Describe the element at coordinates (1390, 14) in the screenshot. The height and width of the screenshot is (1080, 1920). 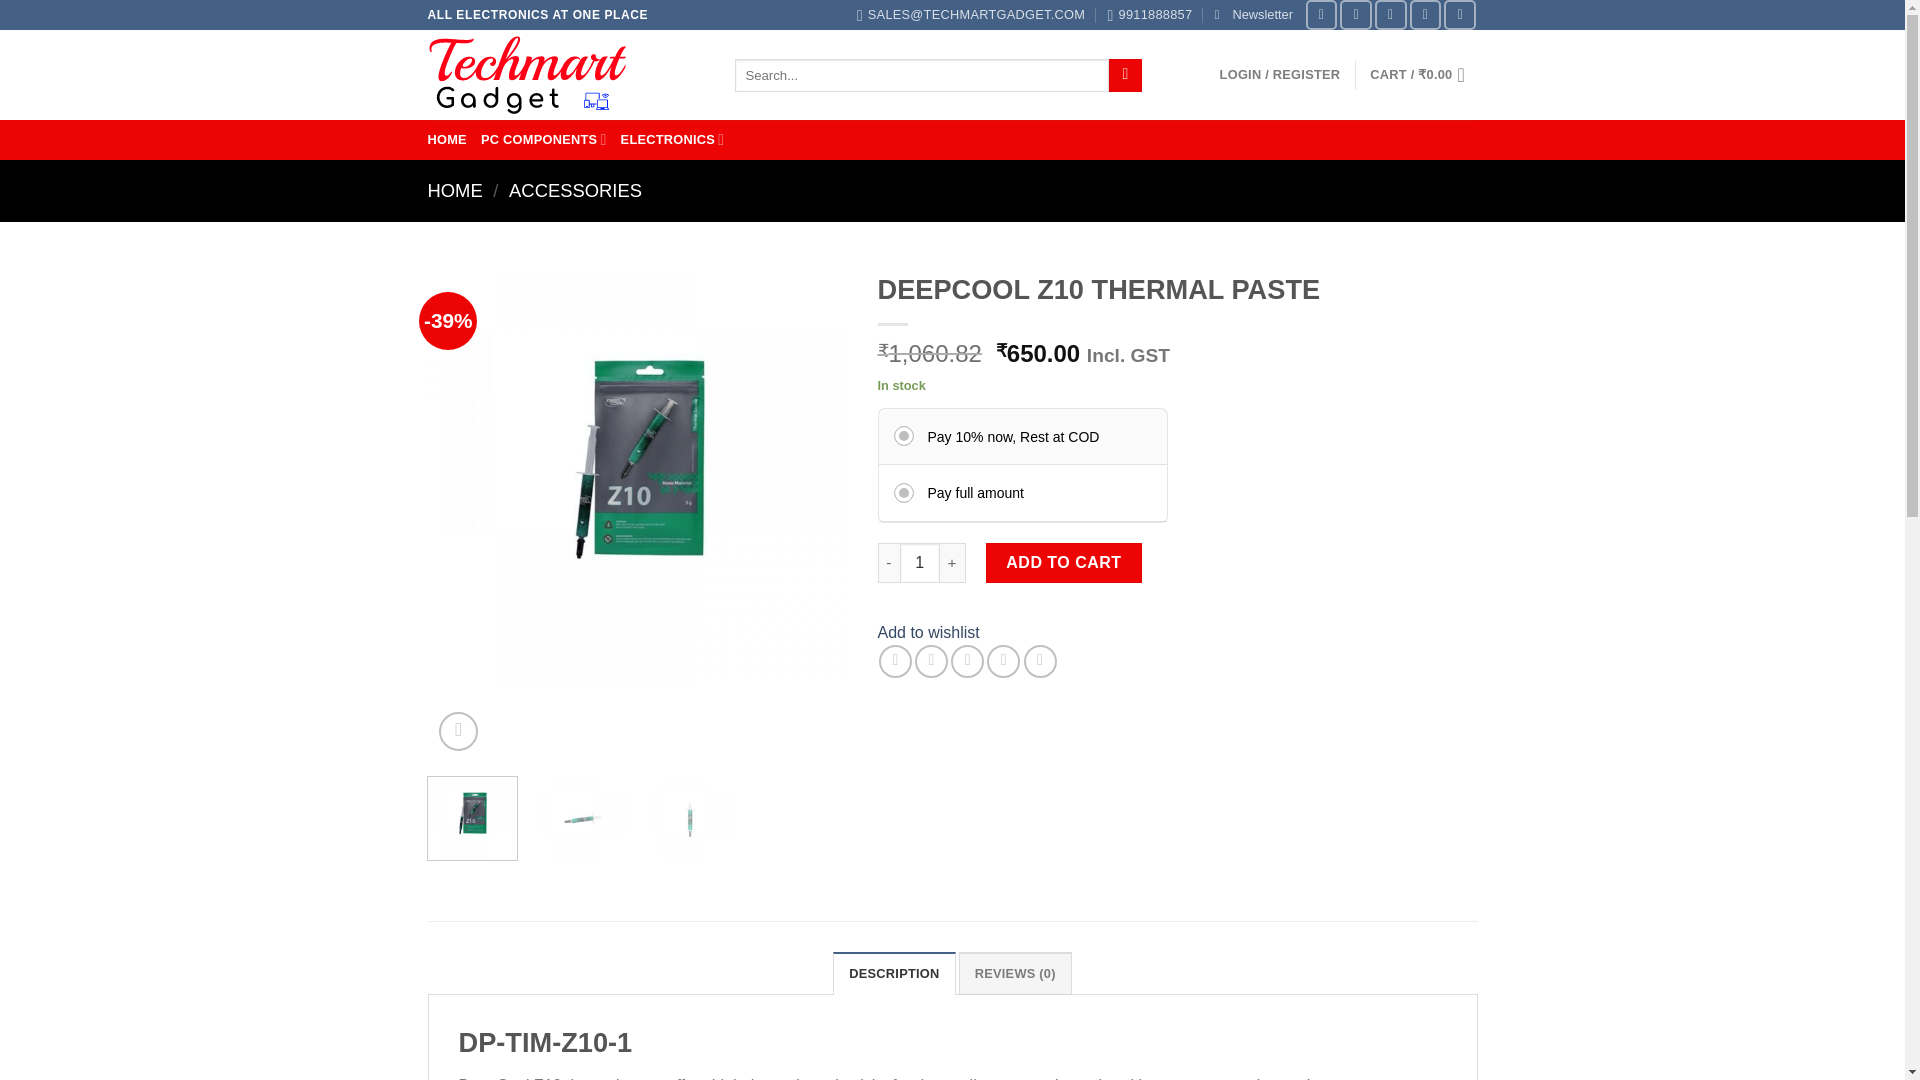
I see `Follow on Twitter` at that location.